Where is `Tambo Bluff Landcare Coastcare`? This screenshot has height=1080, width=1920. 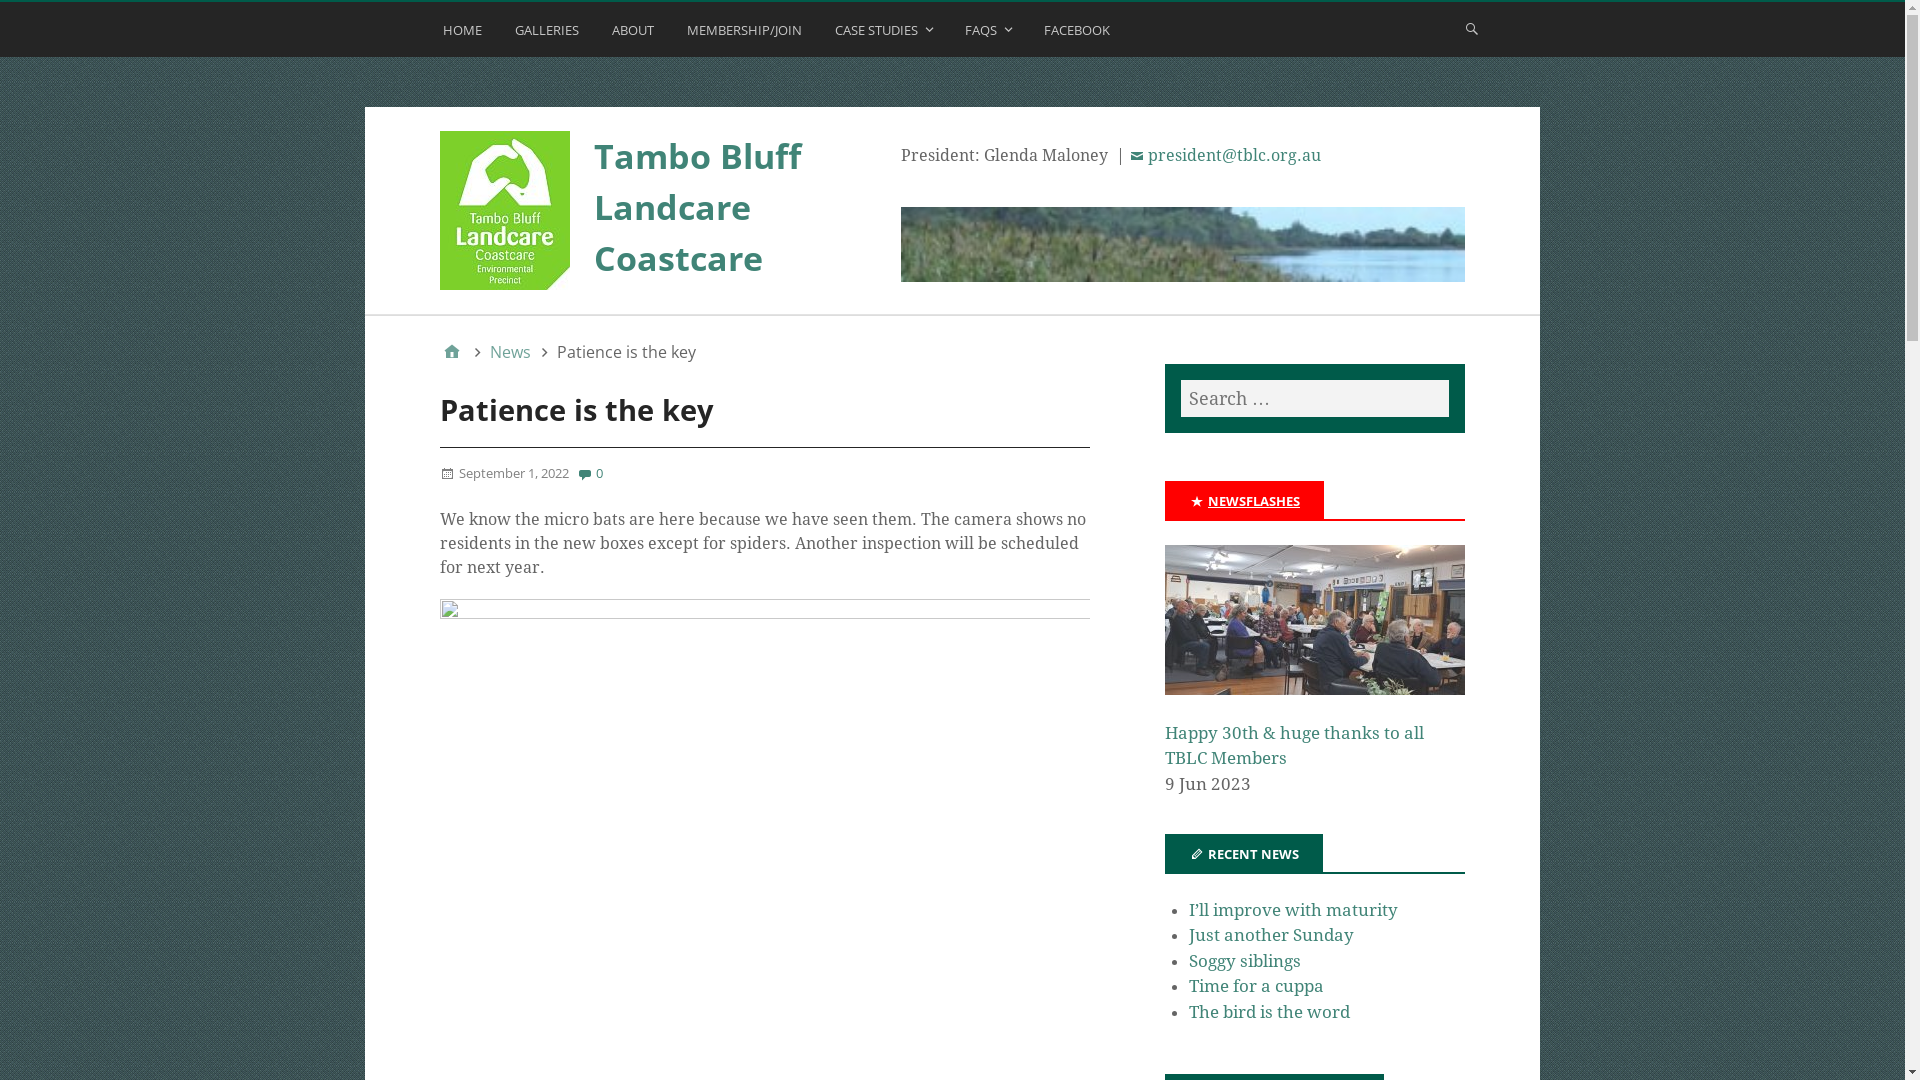
Tambo Bluff Landcare Coastcare is located at coordinates (698, 207).